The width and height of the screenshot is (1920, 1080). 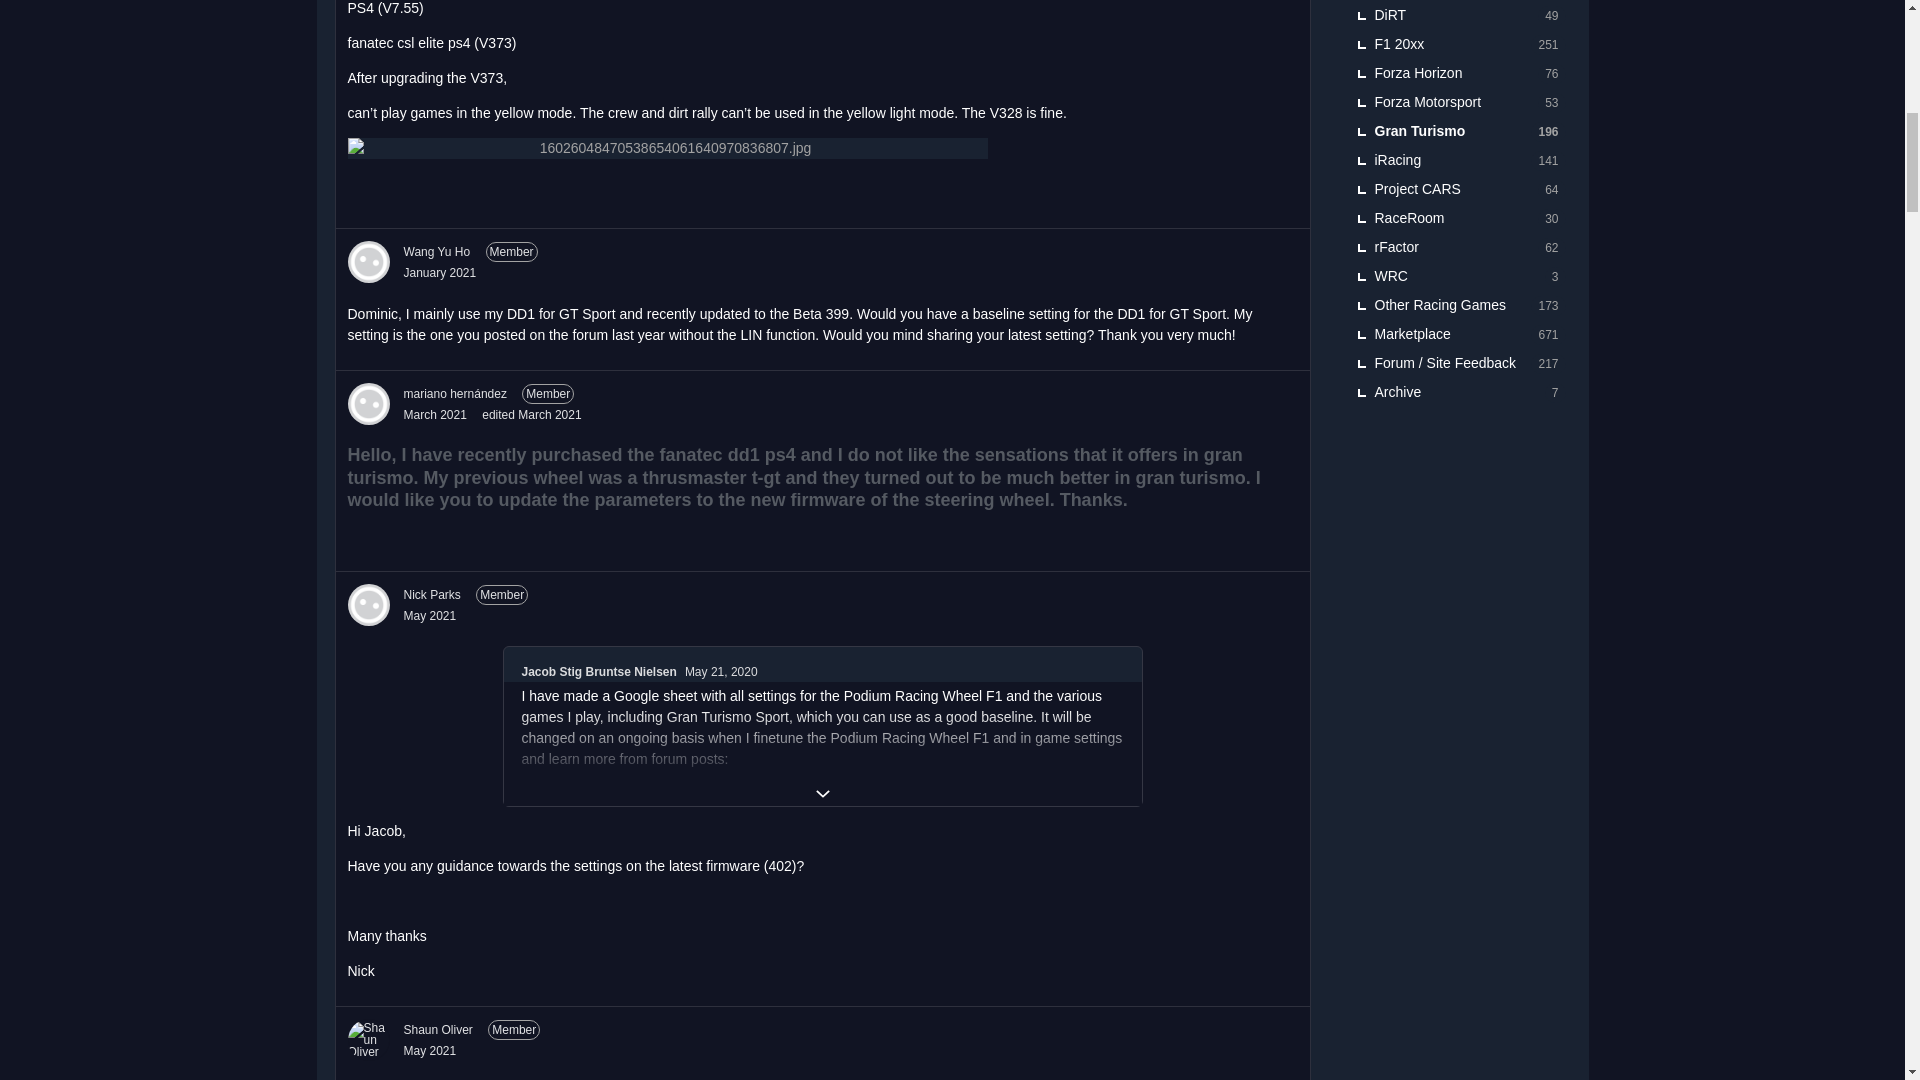 What do you see at coordinates (434, 415) in the screenshot?
I see `March 4, 2021 8:19PM` at bounding box center [434, 415].